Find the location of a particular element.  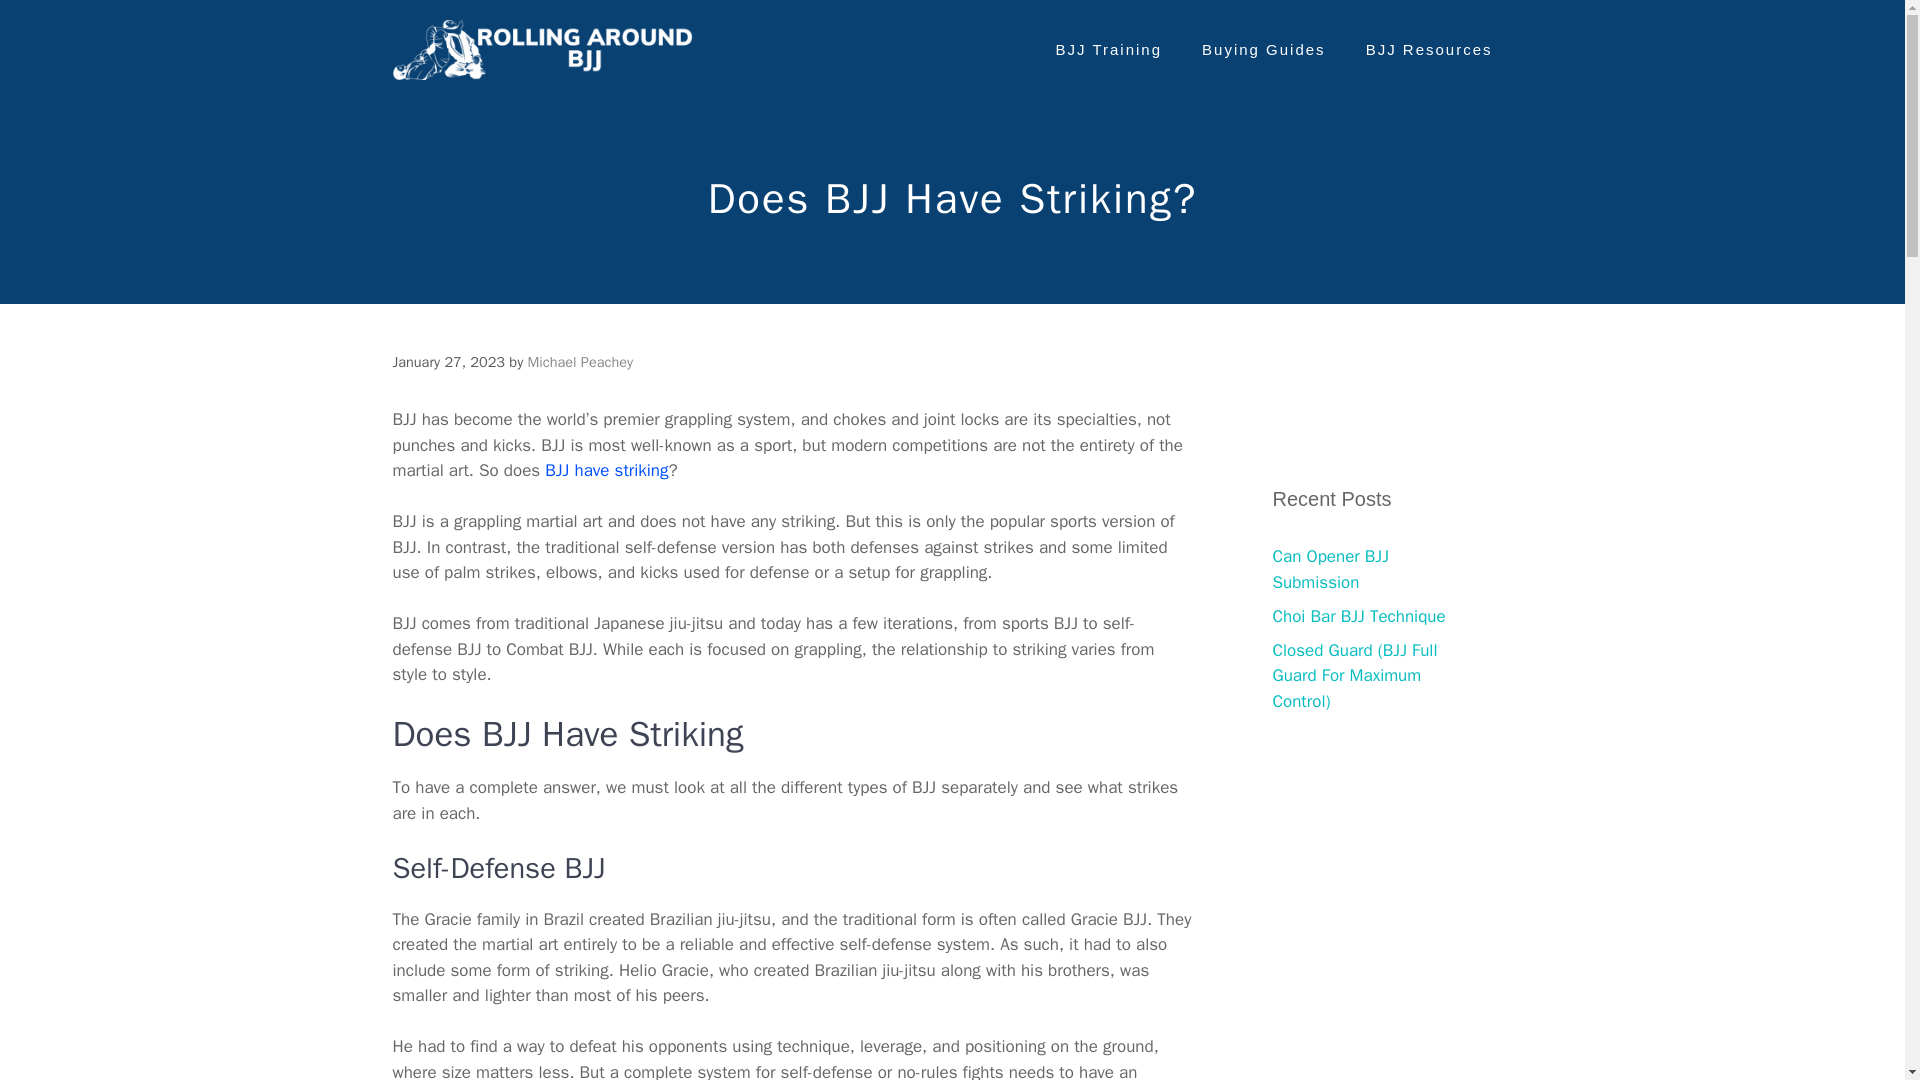

Michael Peachey is located at coordinates (580, 362).